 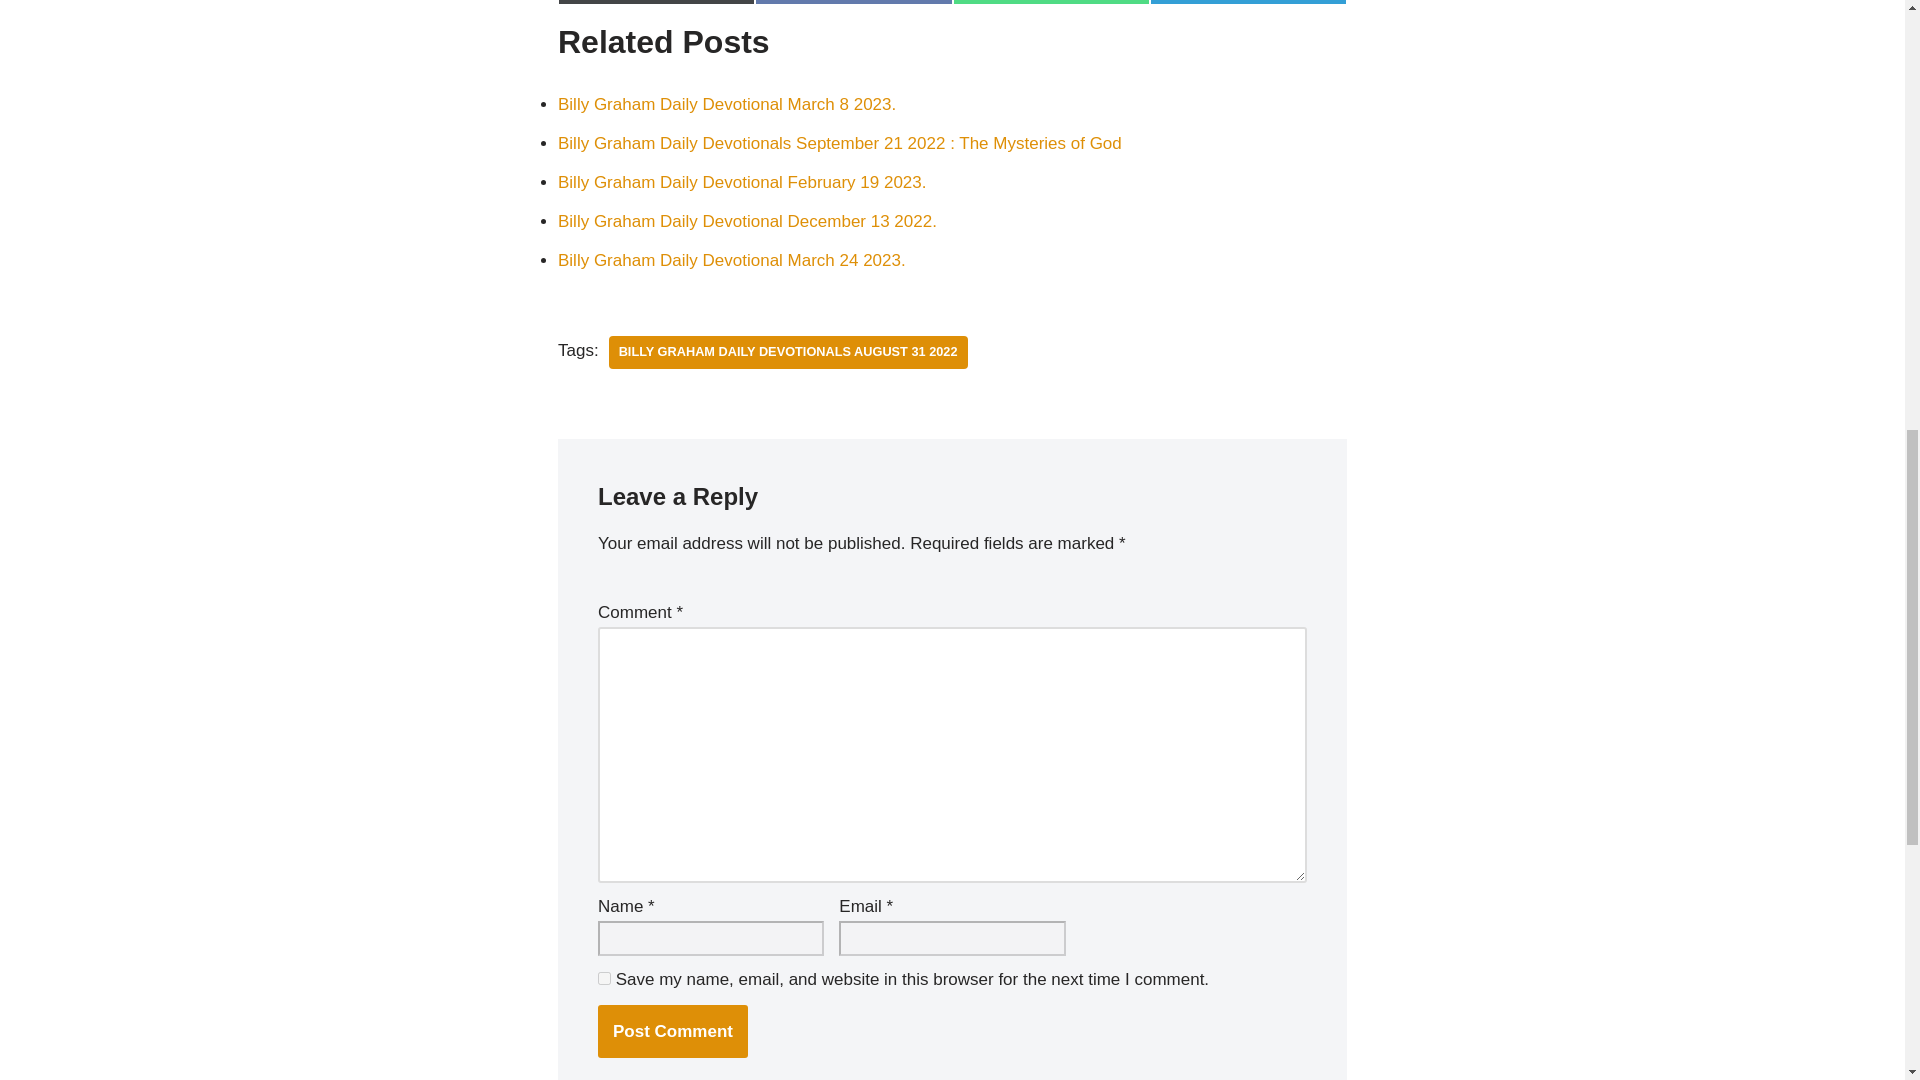 I want to click on Billy Graham Daily Devotional March 24 2023., so click(x=732, y=260).